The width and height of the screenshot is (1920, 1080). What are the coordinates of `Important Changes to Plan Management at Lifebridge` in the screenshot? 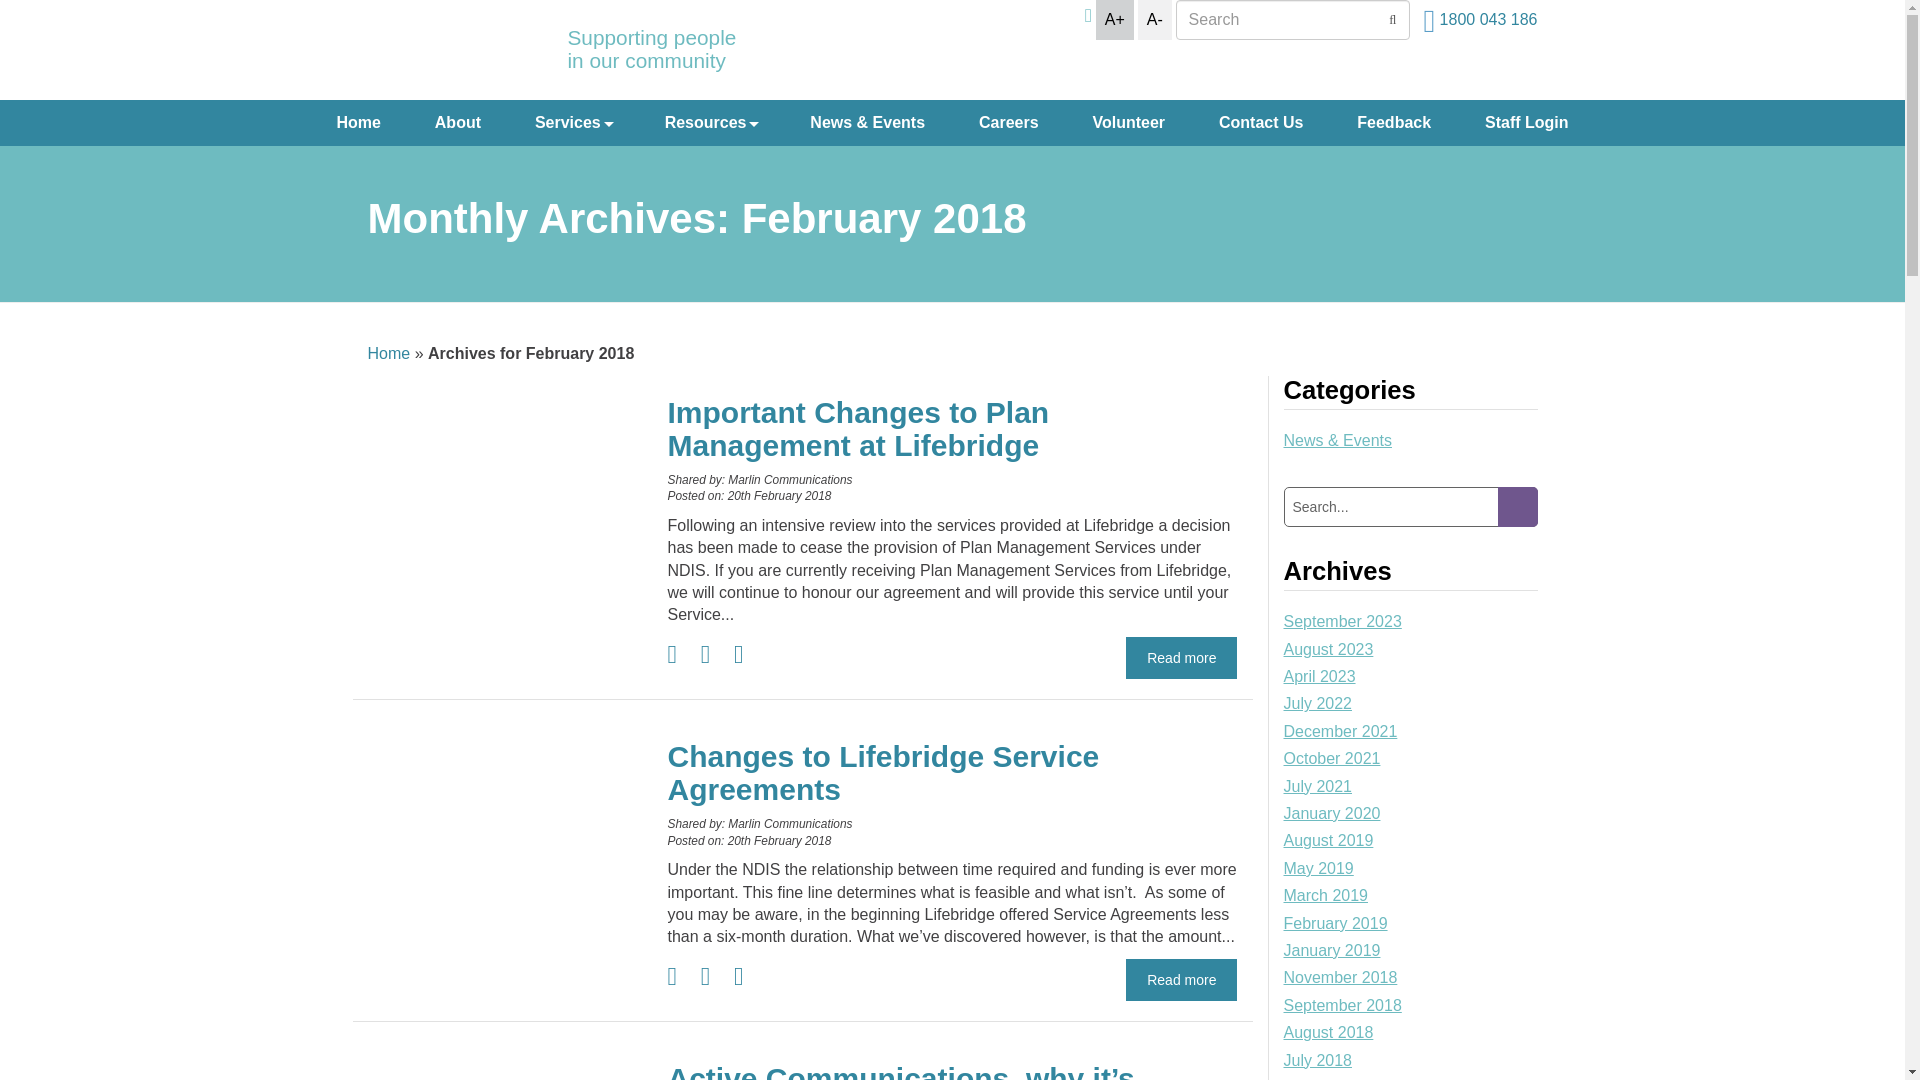 It's located at (503, 451).